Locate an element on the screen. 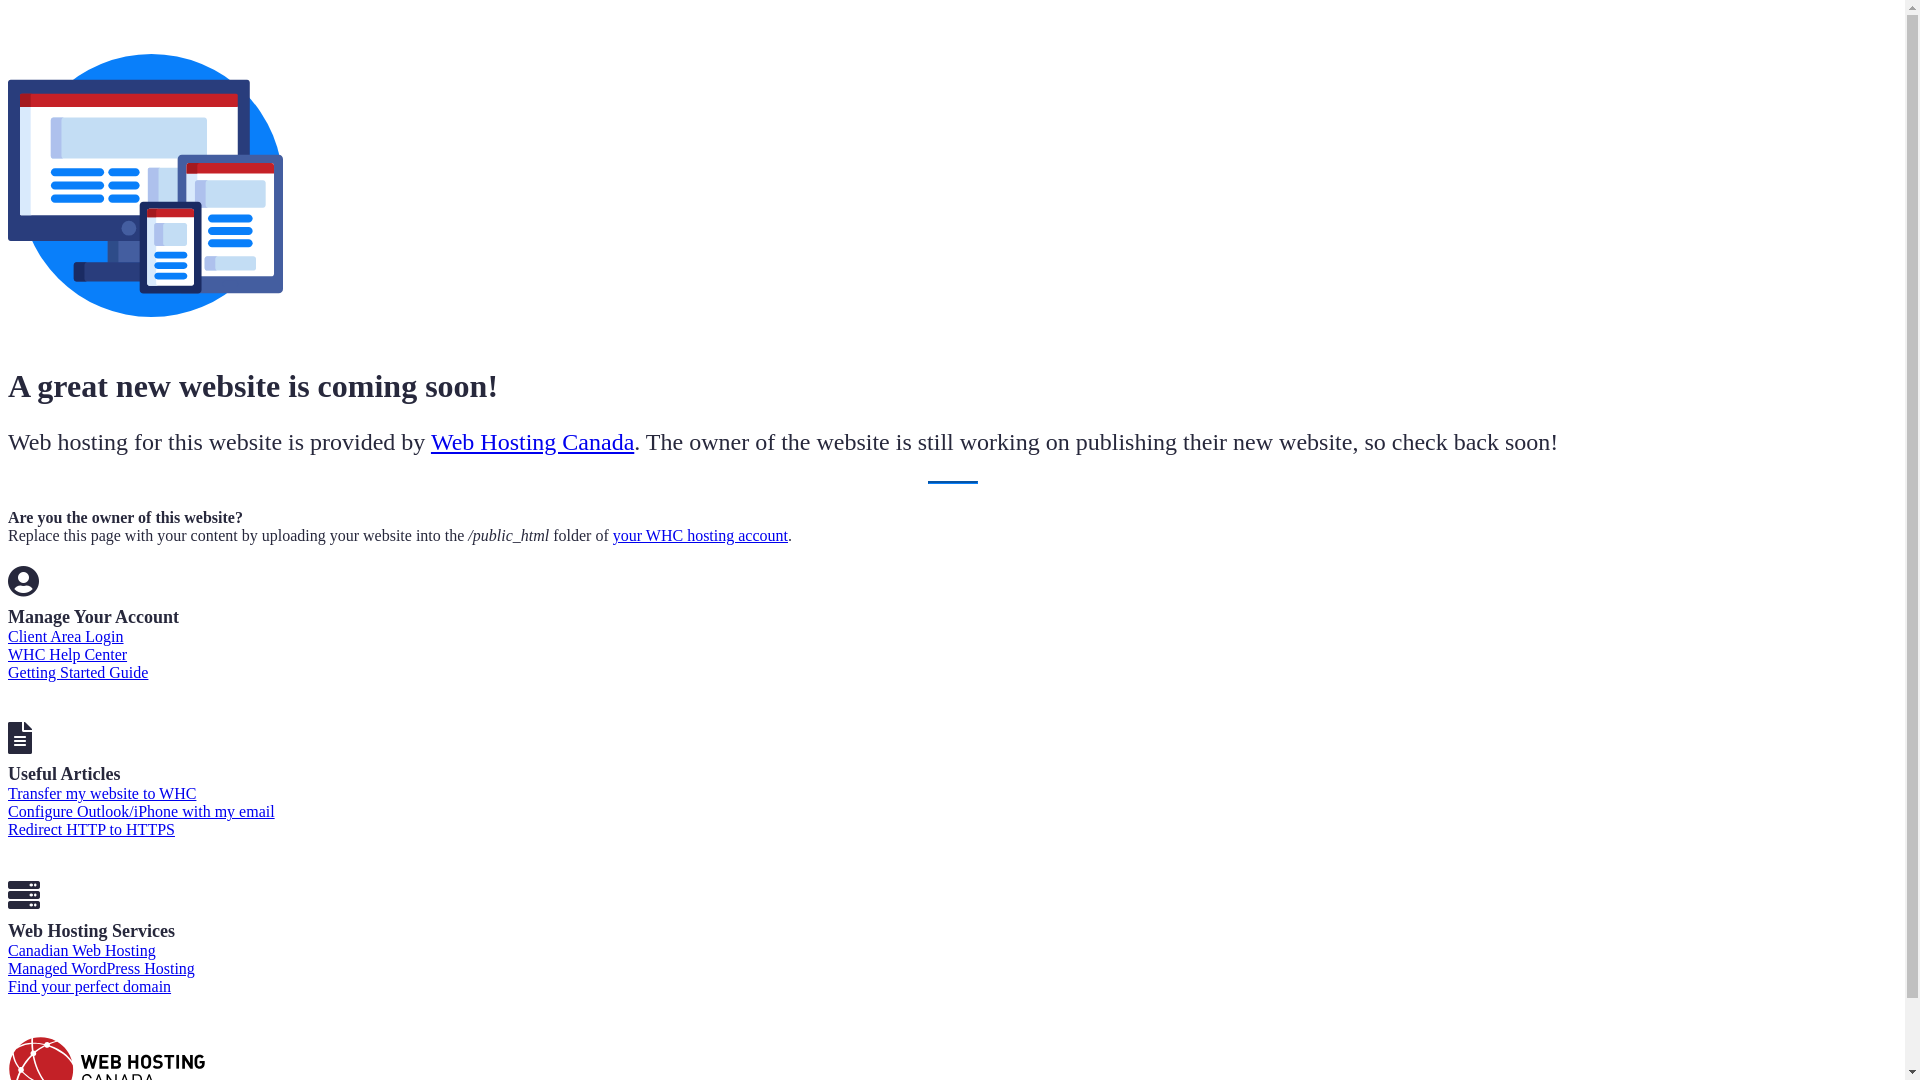  Web Hosting Canada is located at coordinates (532, 442).